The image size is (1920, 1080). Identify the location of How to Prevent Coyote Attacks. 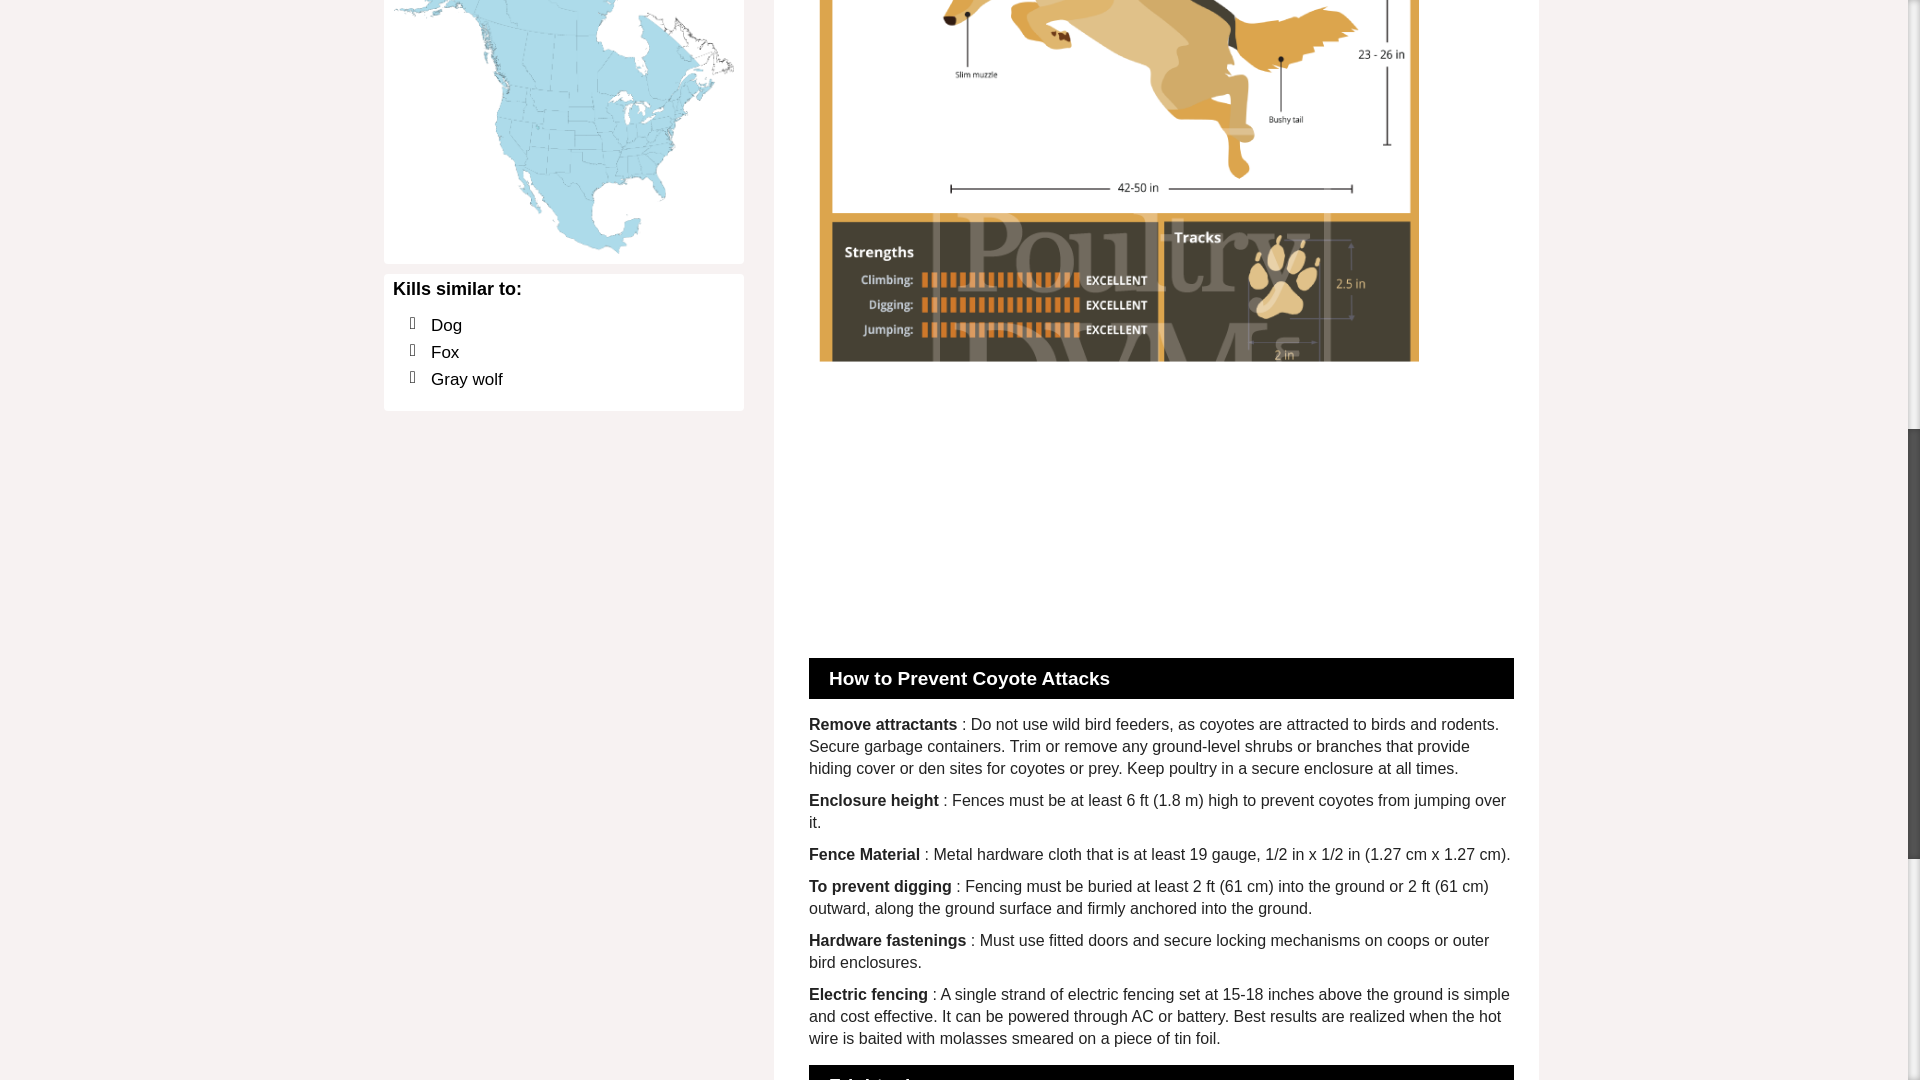
(969, 678).